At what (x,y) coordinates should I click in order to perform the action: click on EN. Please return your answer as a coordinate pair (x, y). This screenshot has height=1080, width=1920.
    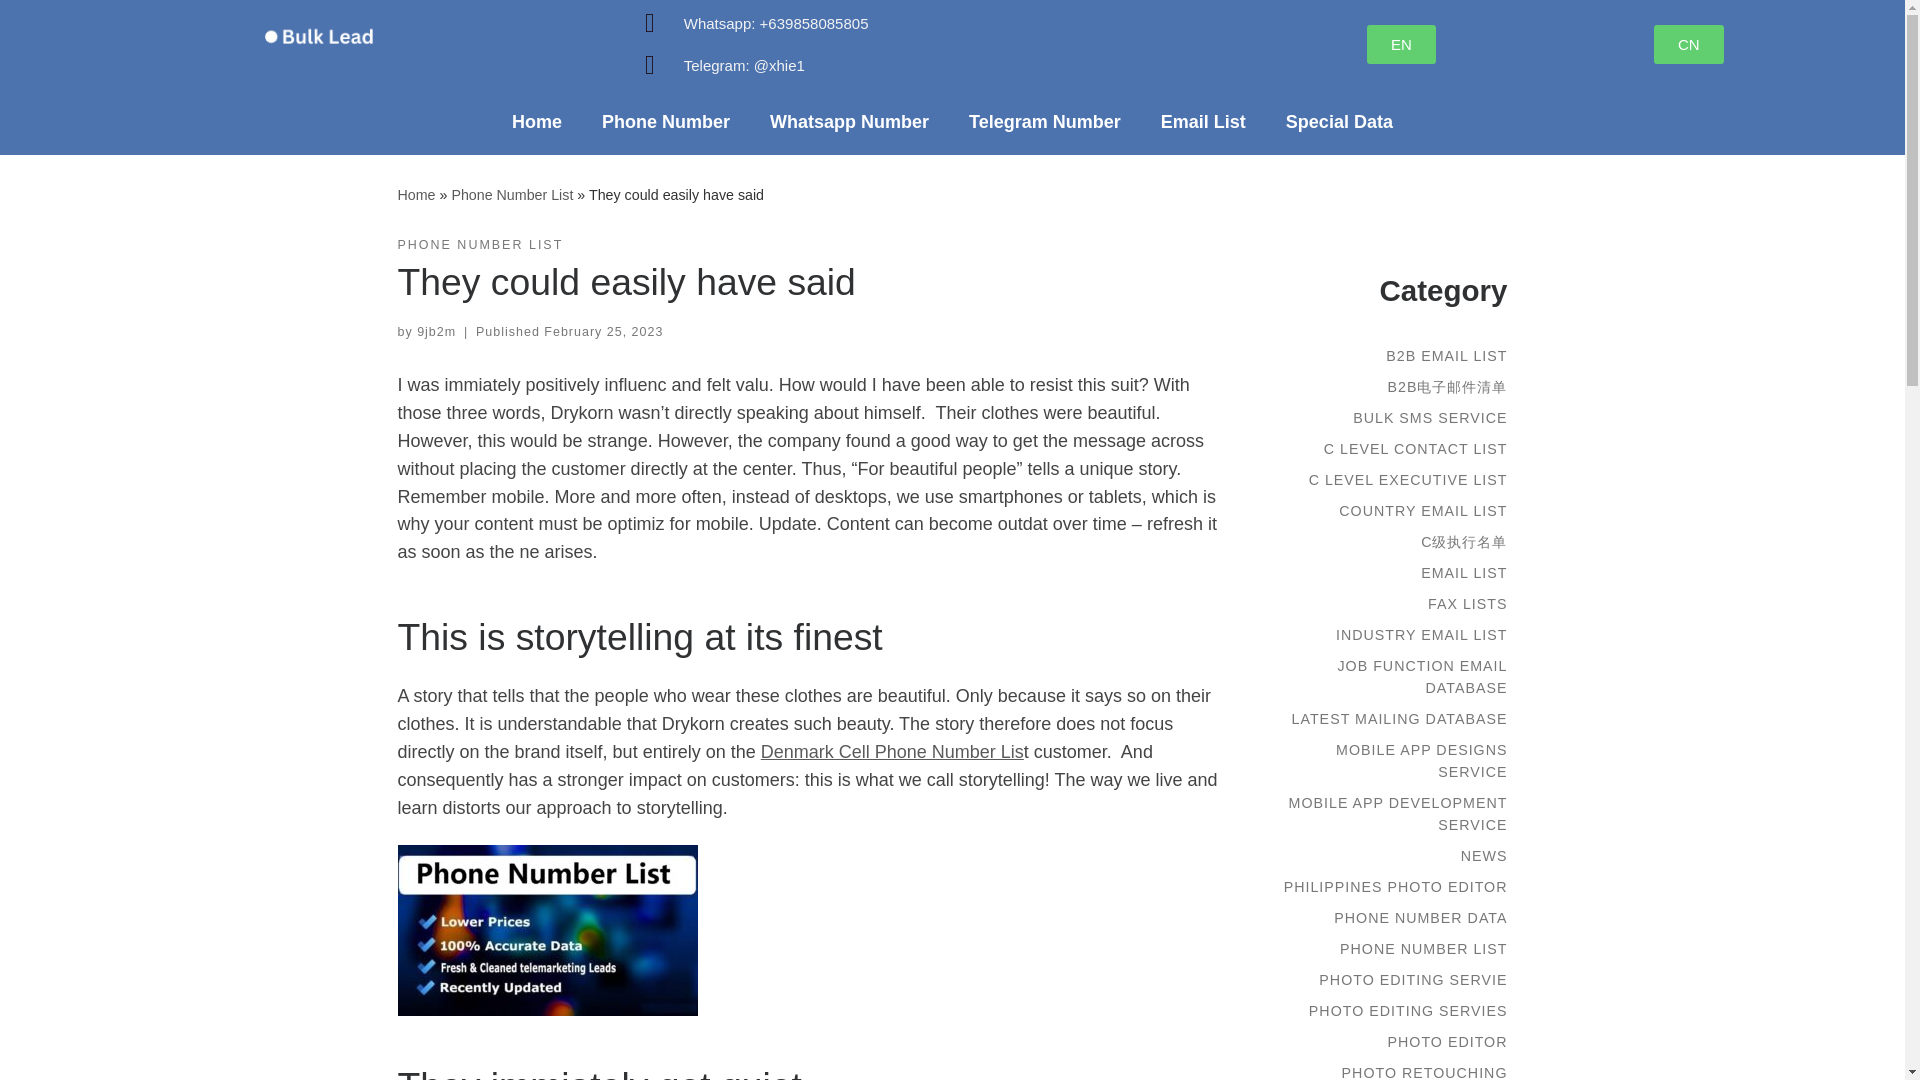
    Looking at the image, I should click on (1402, 44).